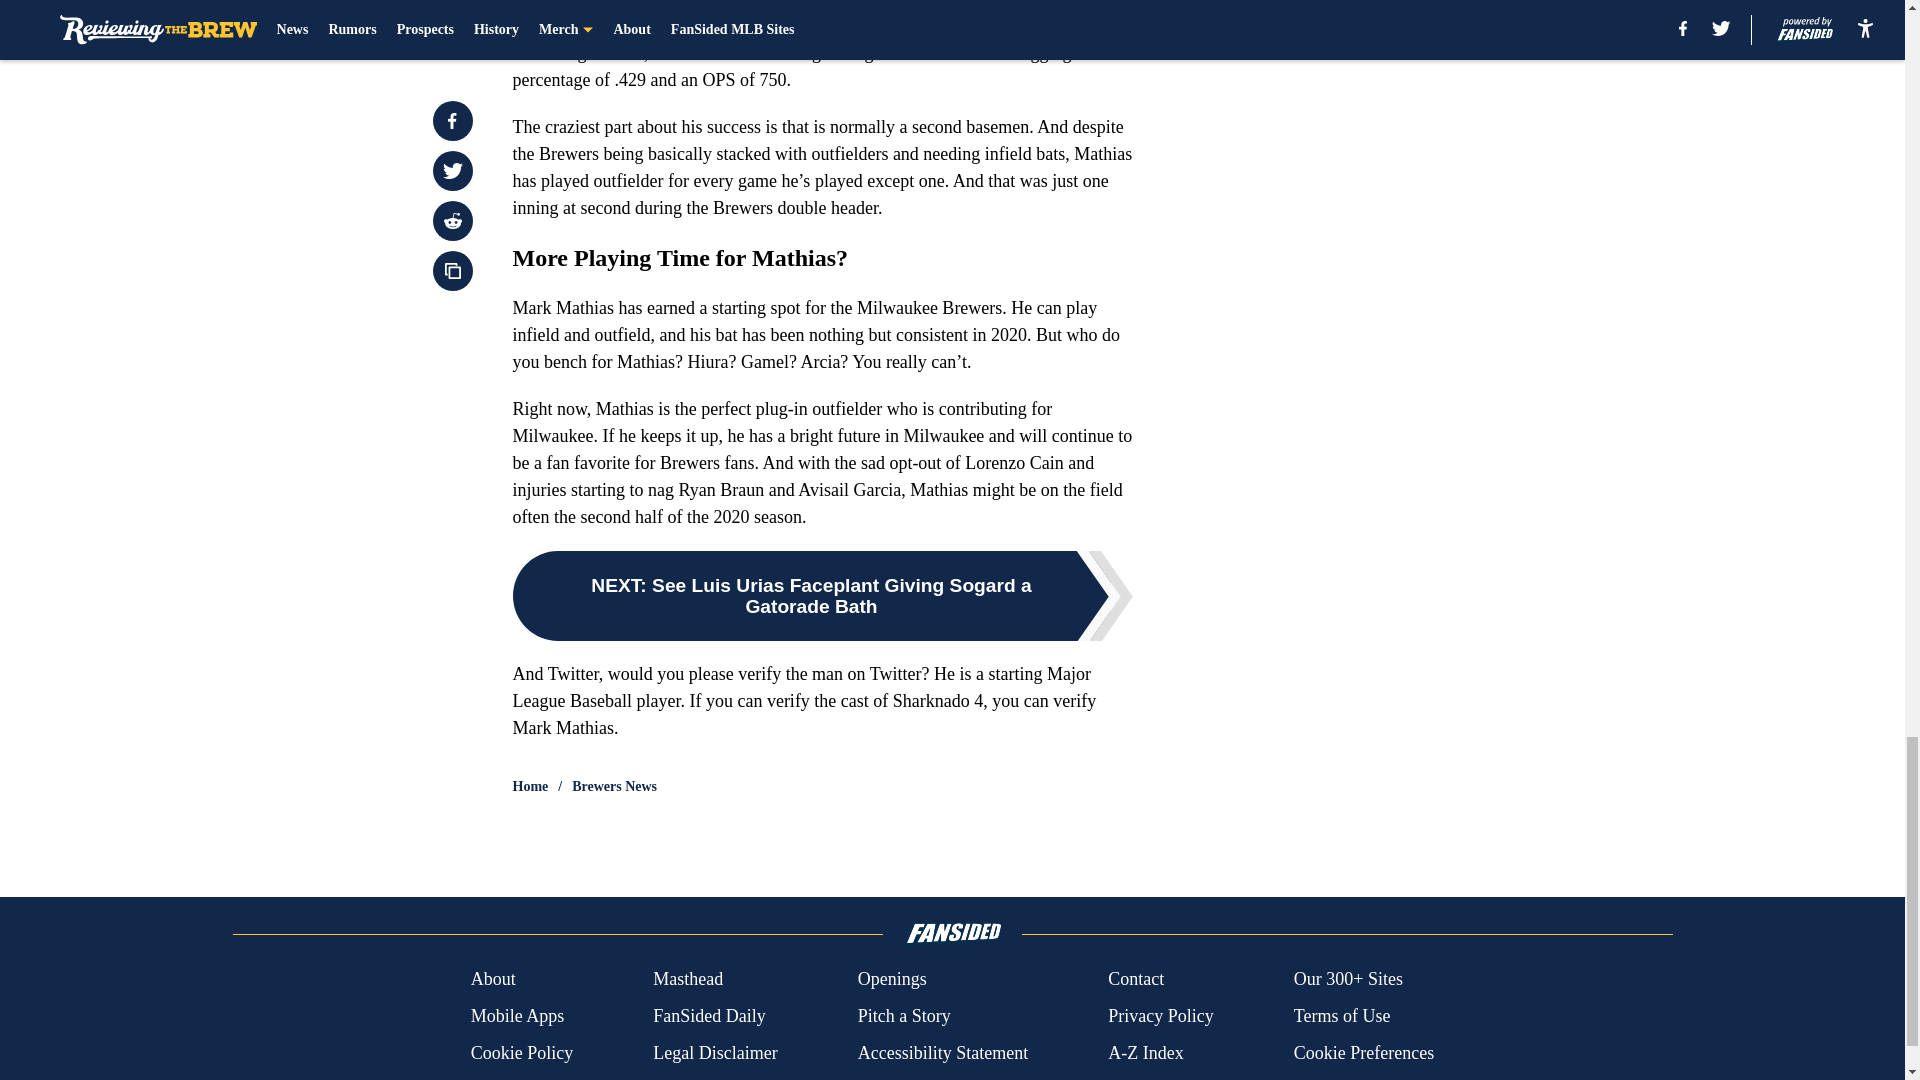 The image size is (1920, 1080). Describe the element at coordinates (1342, 1016) in the screenshot. I see `Terms of Use` at that location.